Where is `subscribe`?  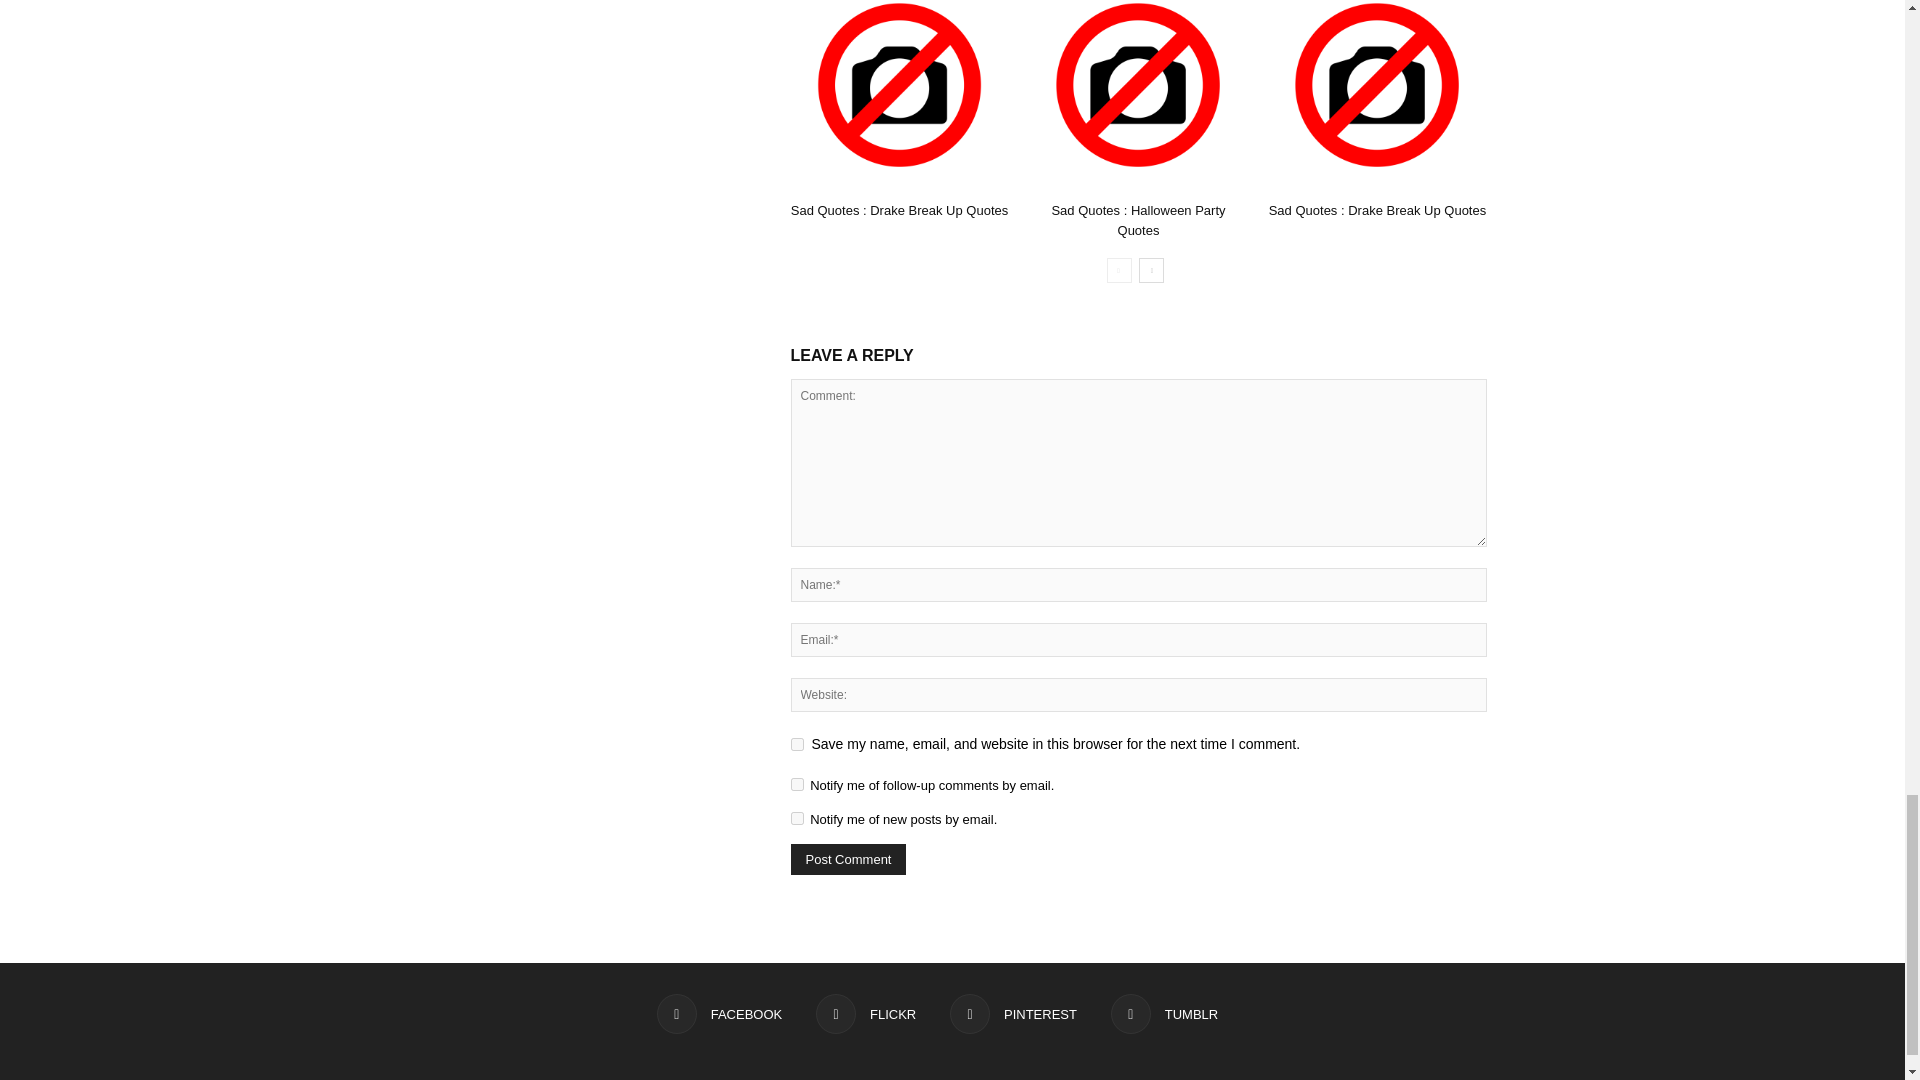 subscribe is located at coordinates (796, 784).